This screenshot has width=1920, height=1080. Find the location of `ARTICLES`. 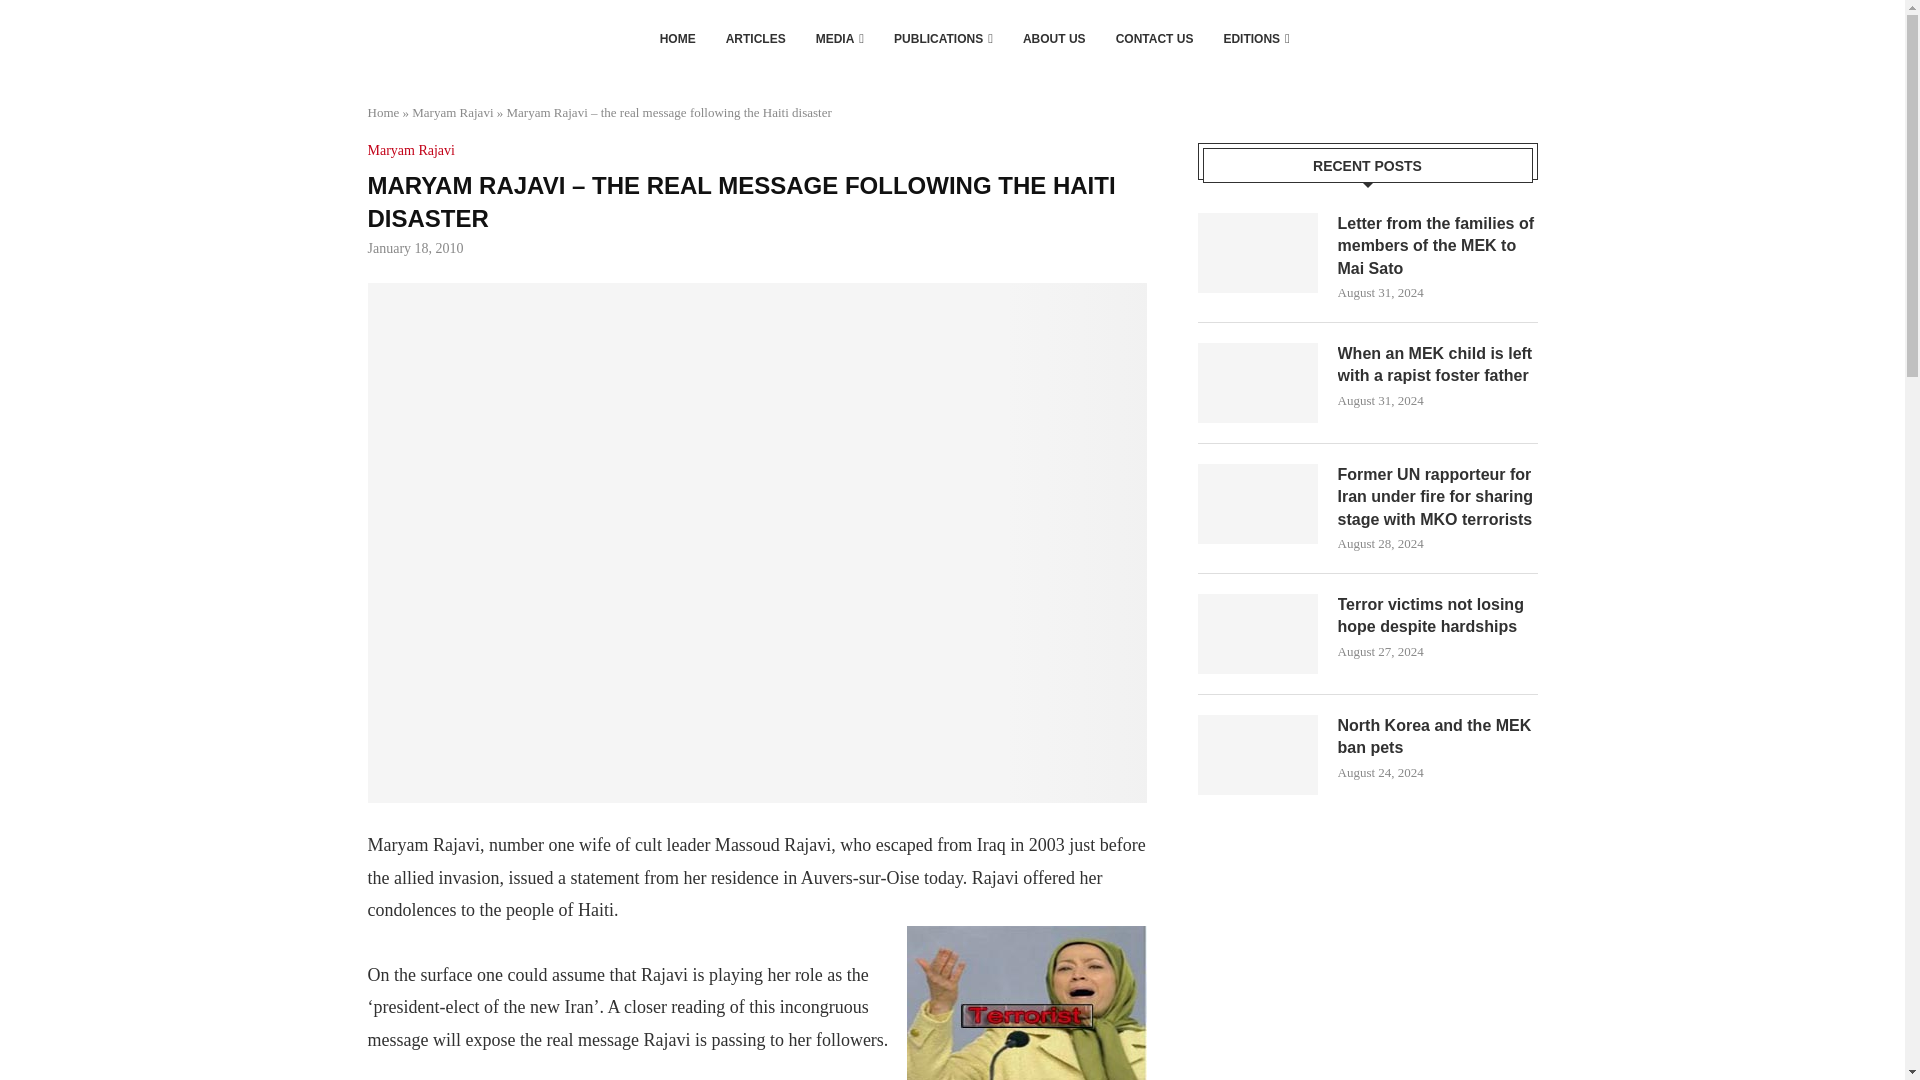

ARTICLES is located at coordinates (755, 38).